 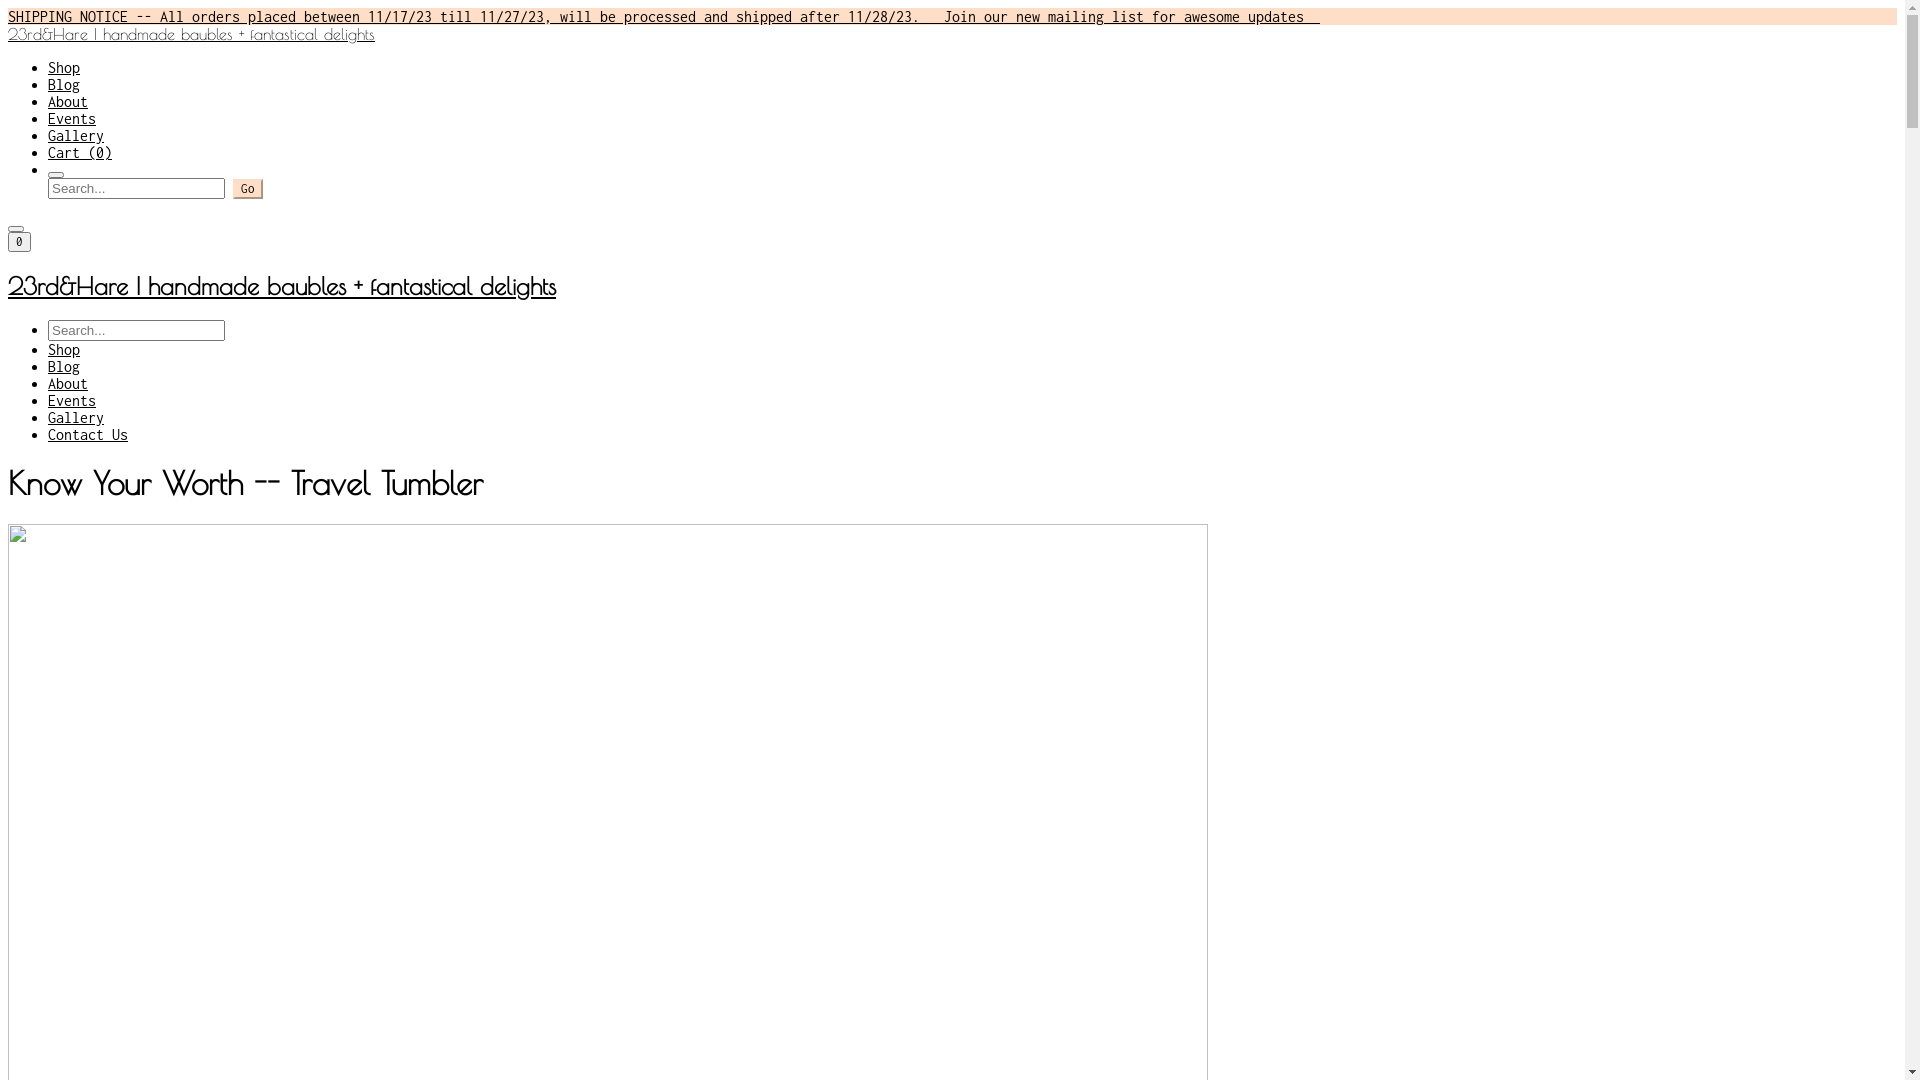 What do you see at coordinates (76, 418) in the screenshot?
I see `Gallery` at bounding box center [76, 418].